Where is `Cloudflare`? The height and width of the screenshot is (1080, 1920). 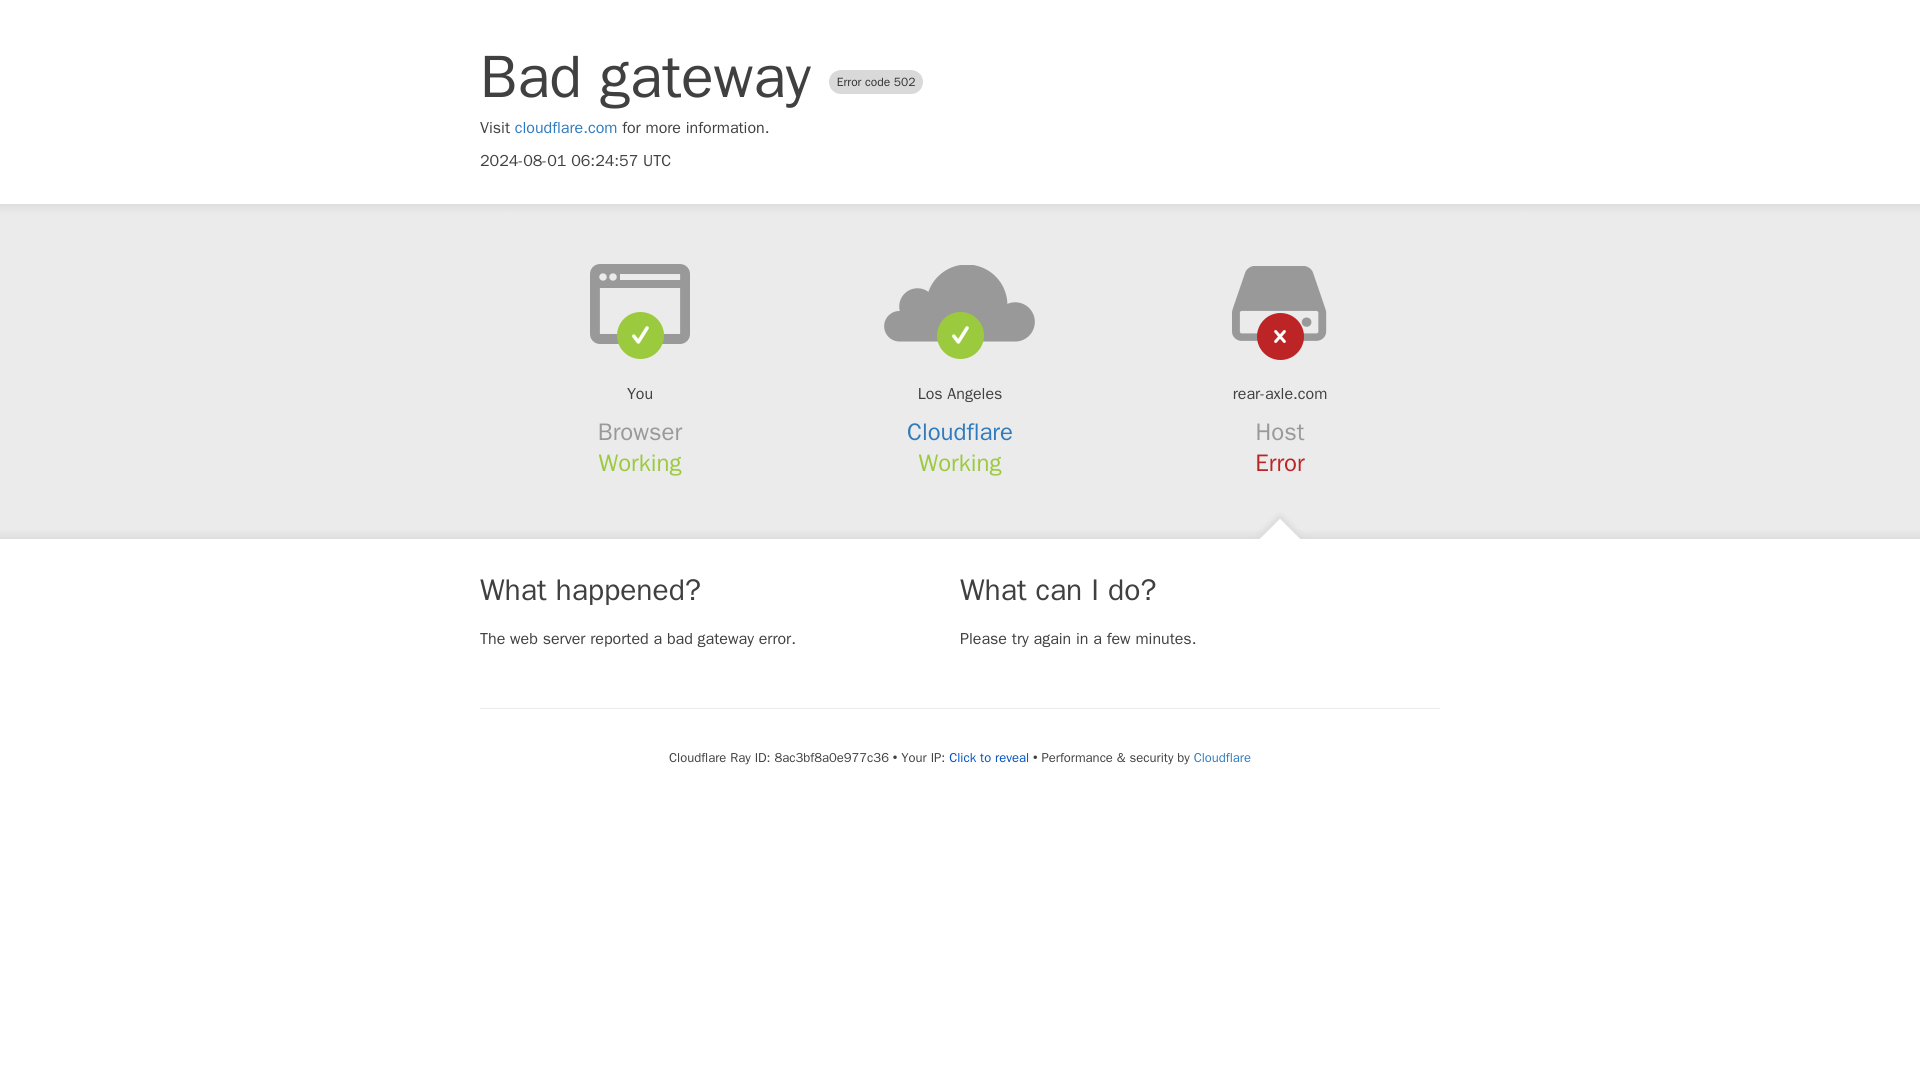
Cloudflare is located at coordinates (1222, 757).